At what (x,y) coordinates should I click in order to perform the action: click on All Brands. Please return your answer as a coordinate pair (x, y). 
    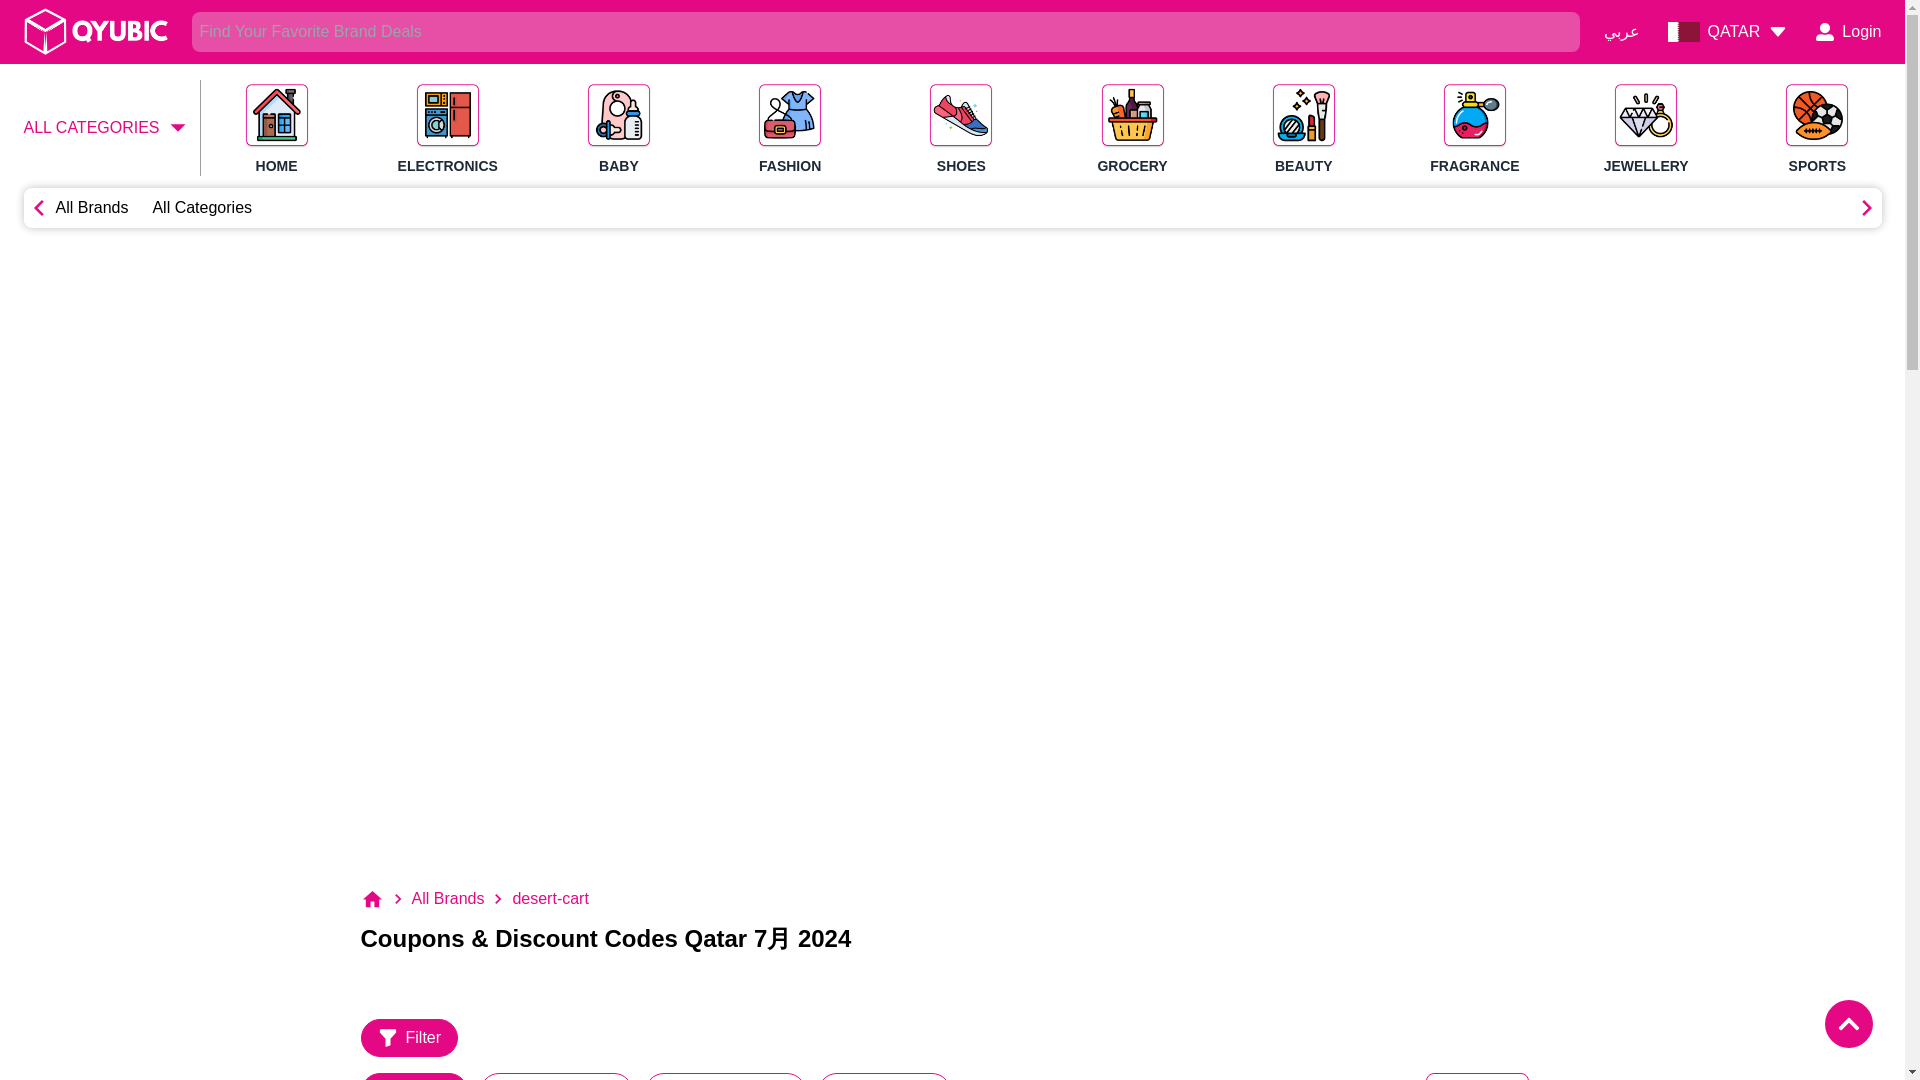
    Looking at the image, I should click on (1132, 130).